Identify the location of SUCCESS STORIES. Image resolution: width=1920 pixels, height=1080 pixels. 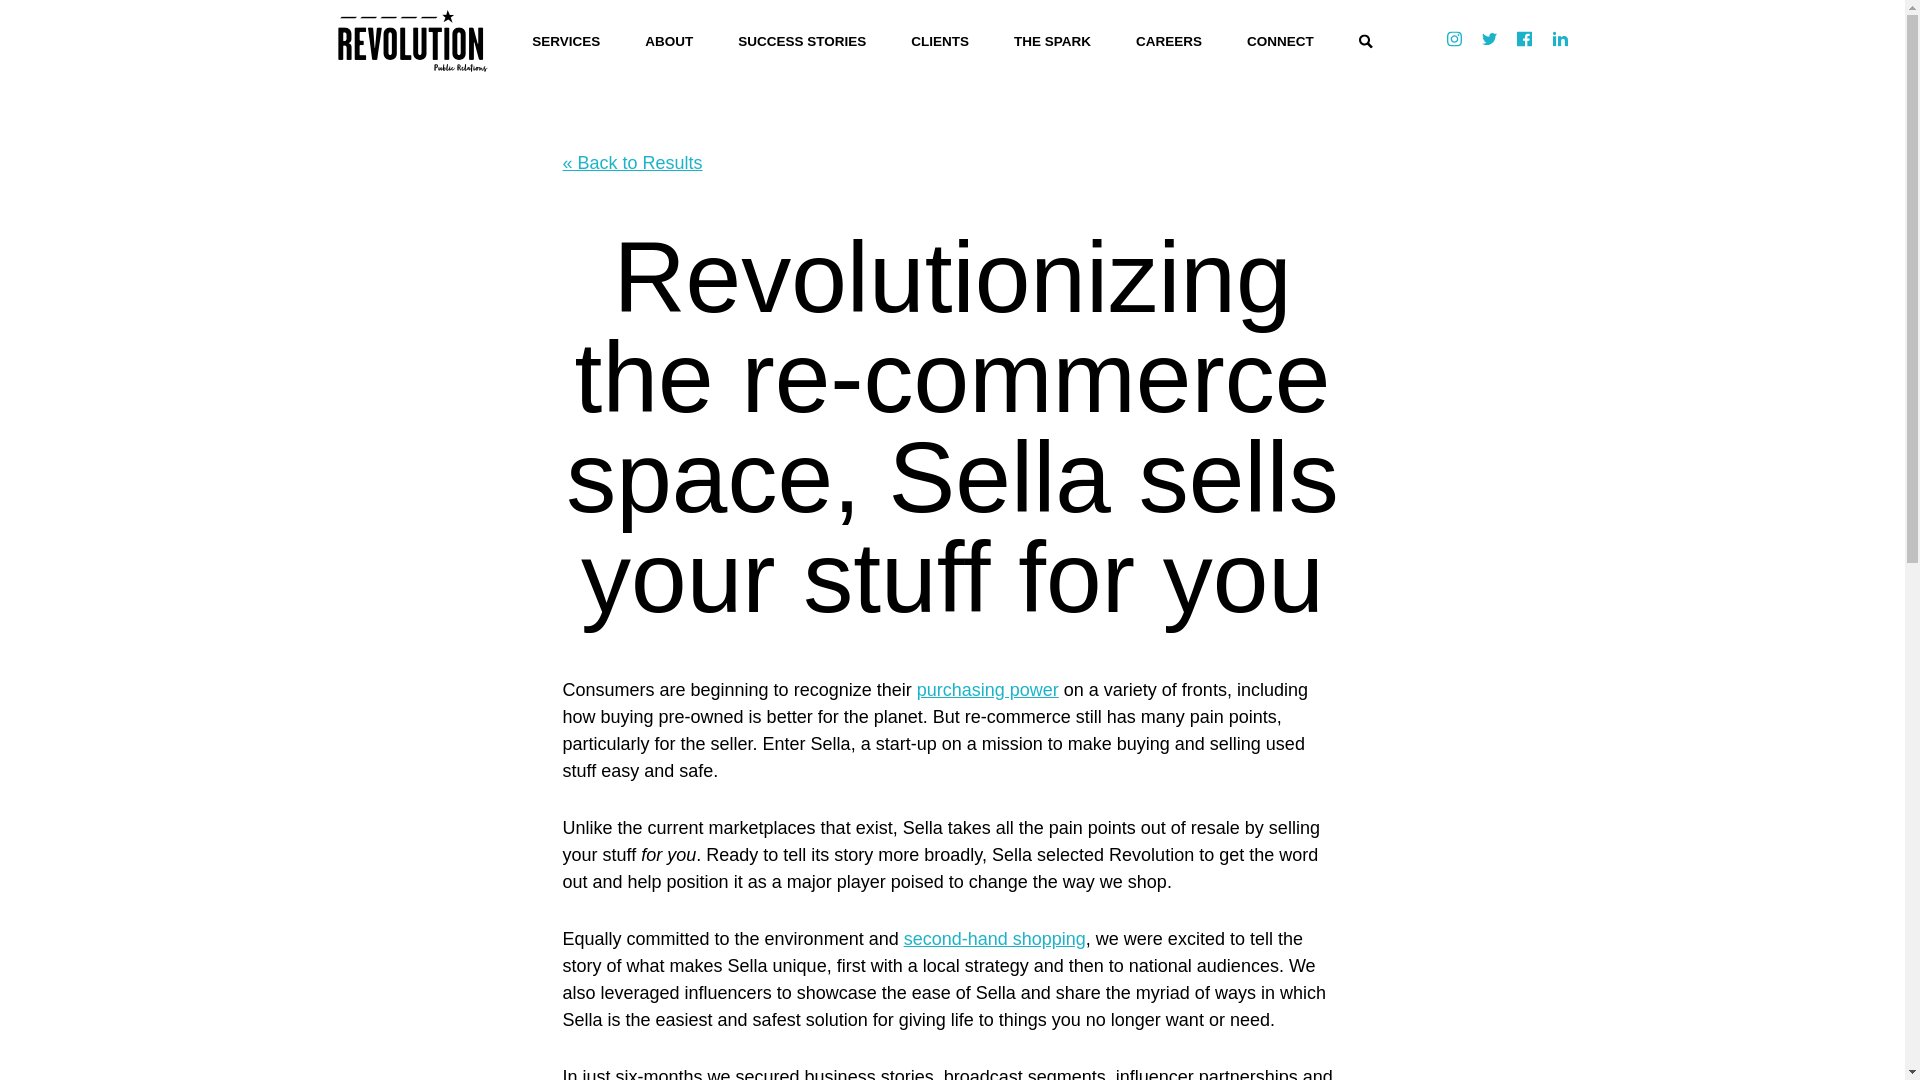
(801, 41).